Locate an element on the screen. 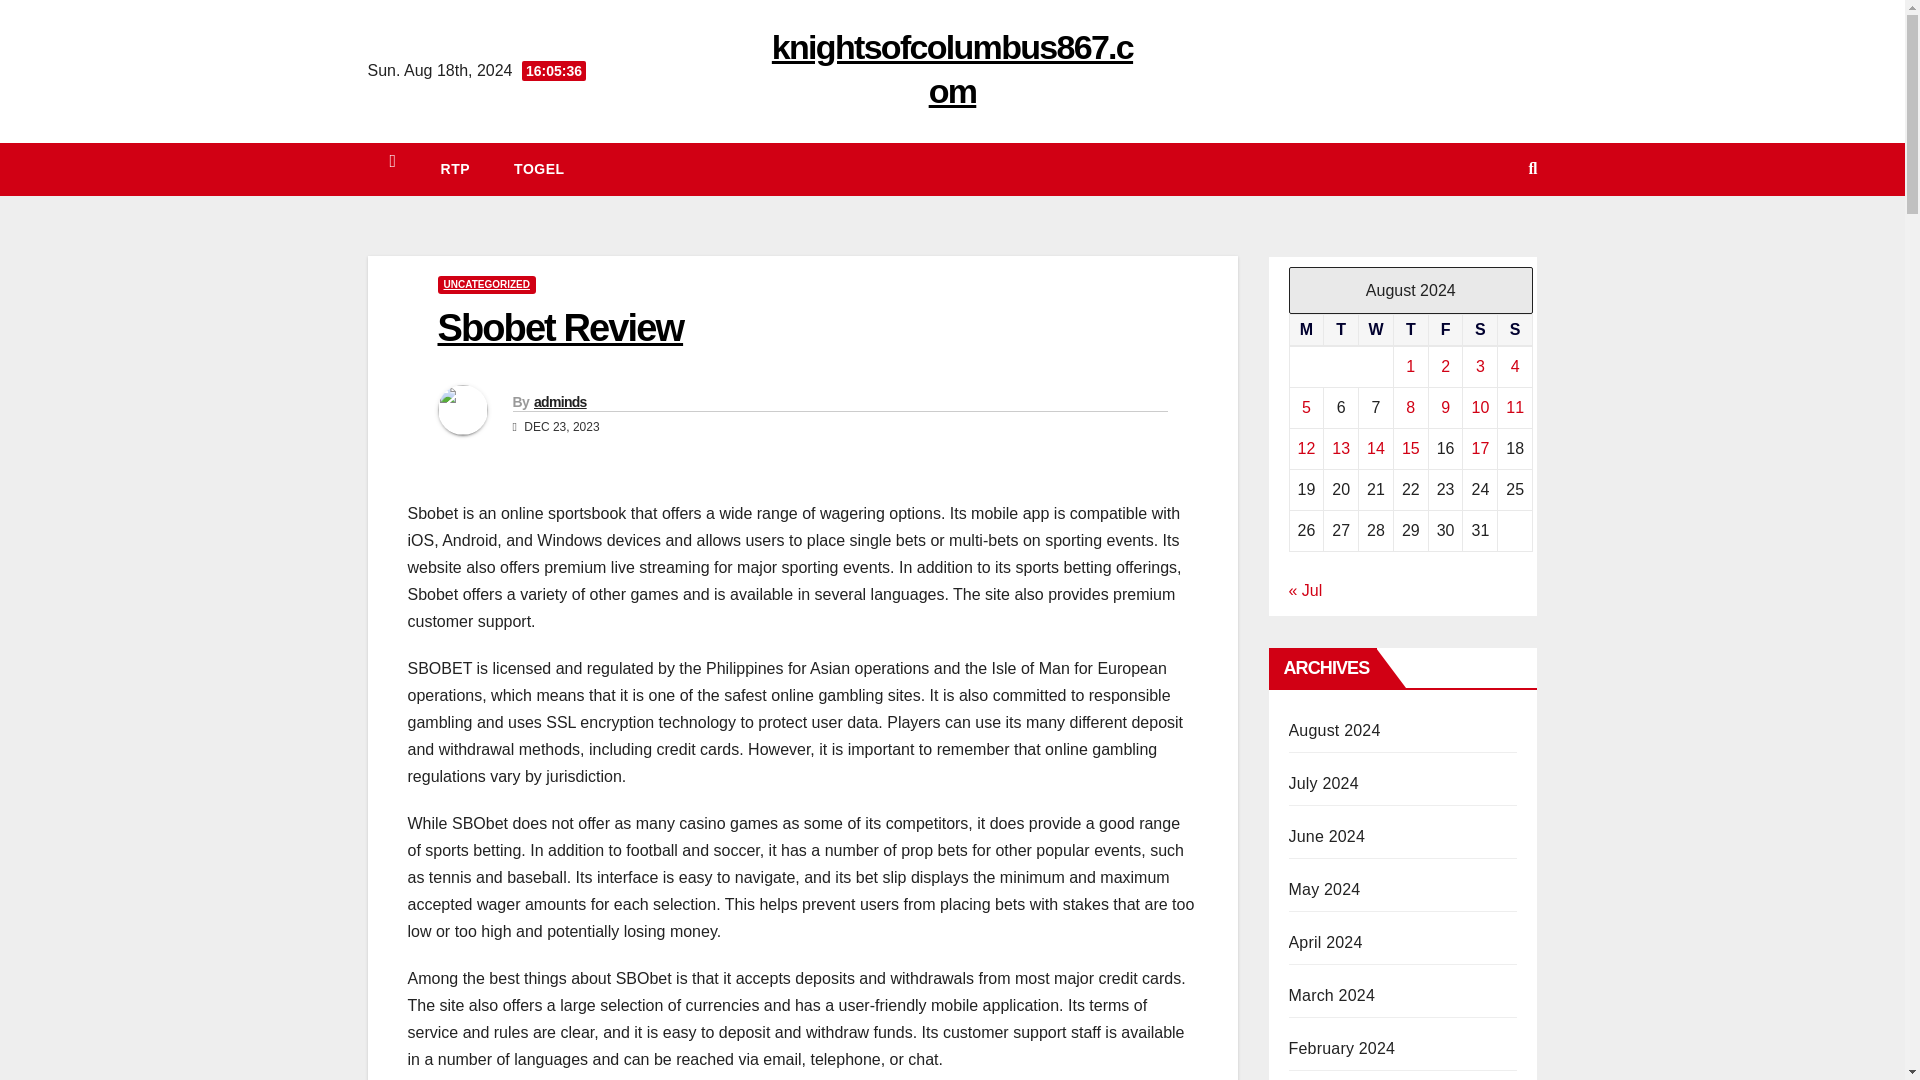  Thursday is located at coordinates (1410, 330).